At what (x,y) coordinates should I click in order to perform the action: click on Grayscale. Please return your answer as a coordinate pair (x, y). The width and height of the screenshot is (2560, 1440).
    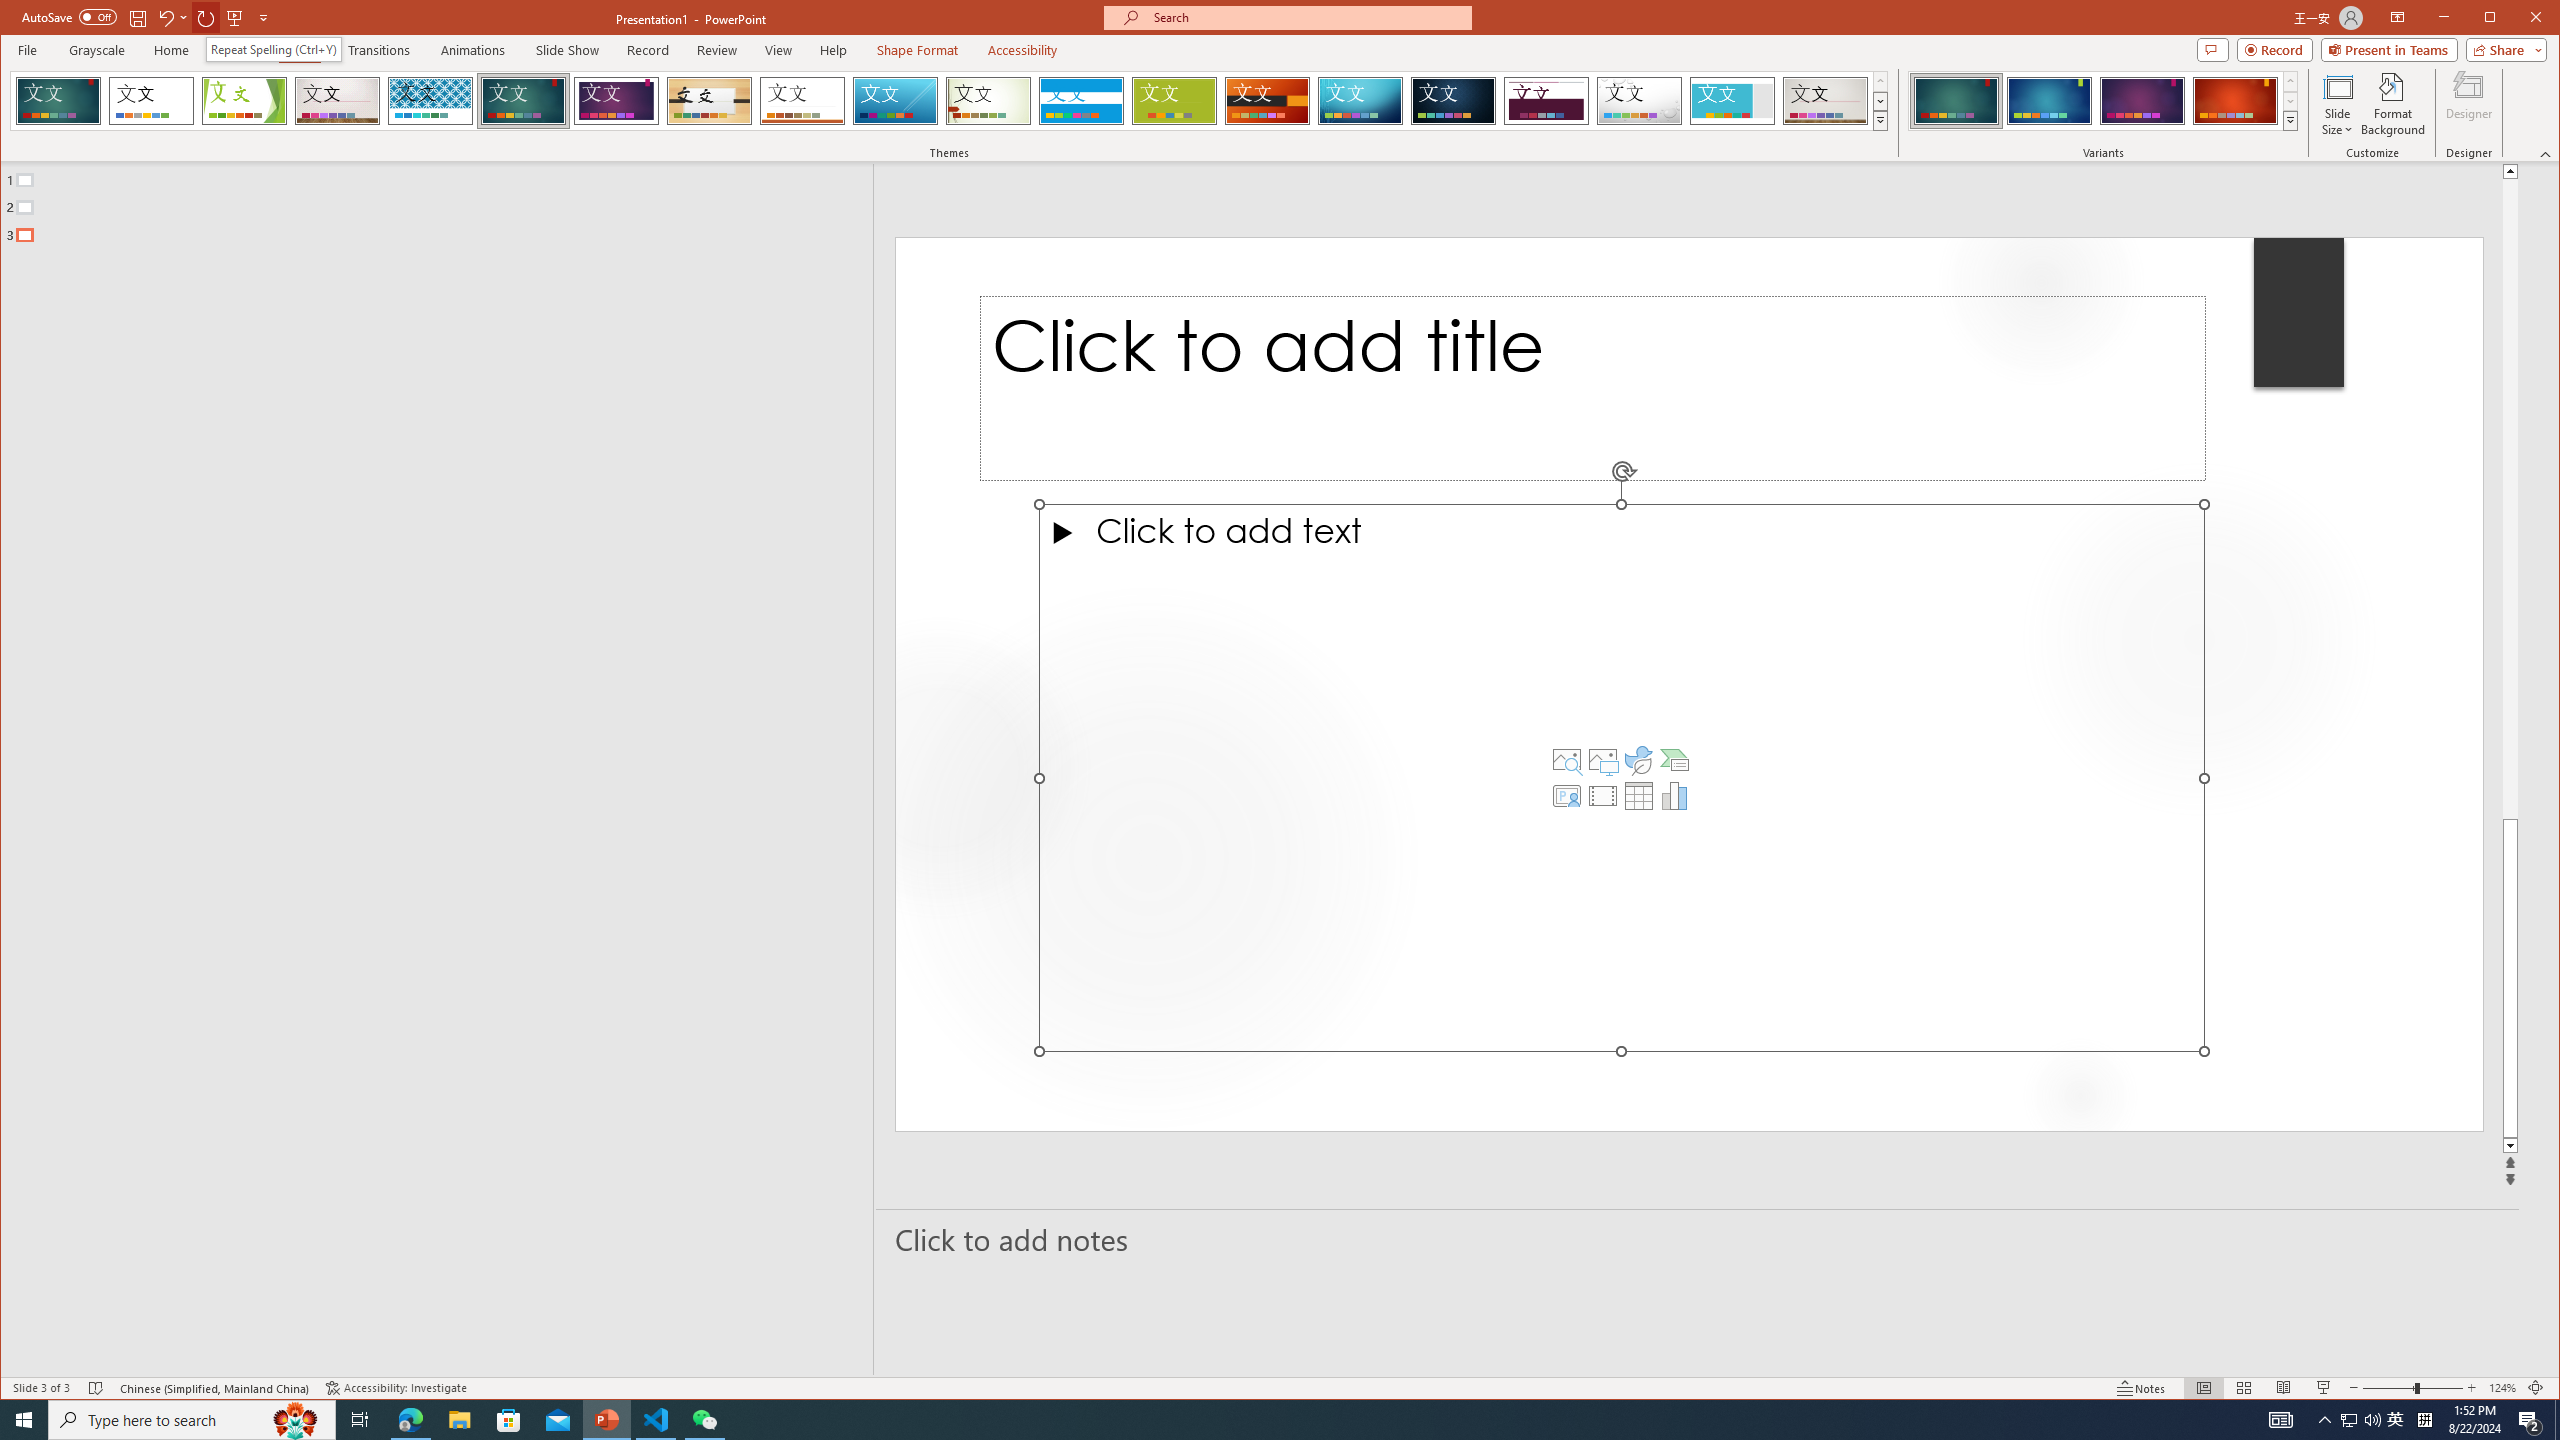
    Looking at the image, I should click on (97, 50).